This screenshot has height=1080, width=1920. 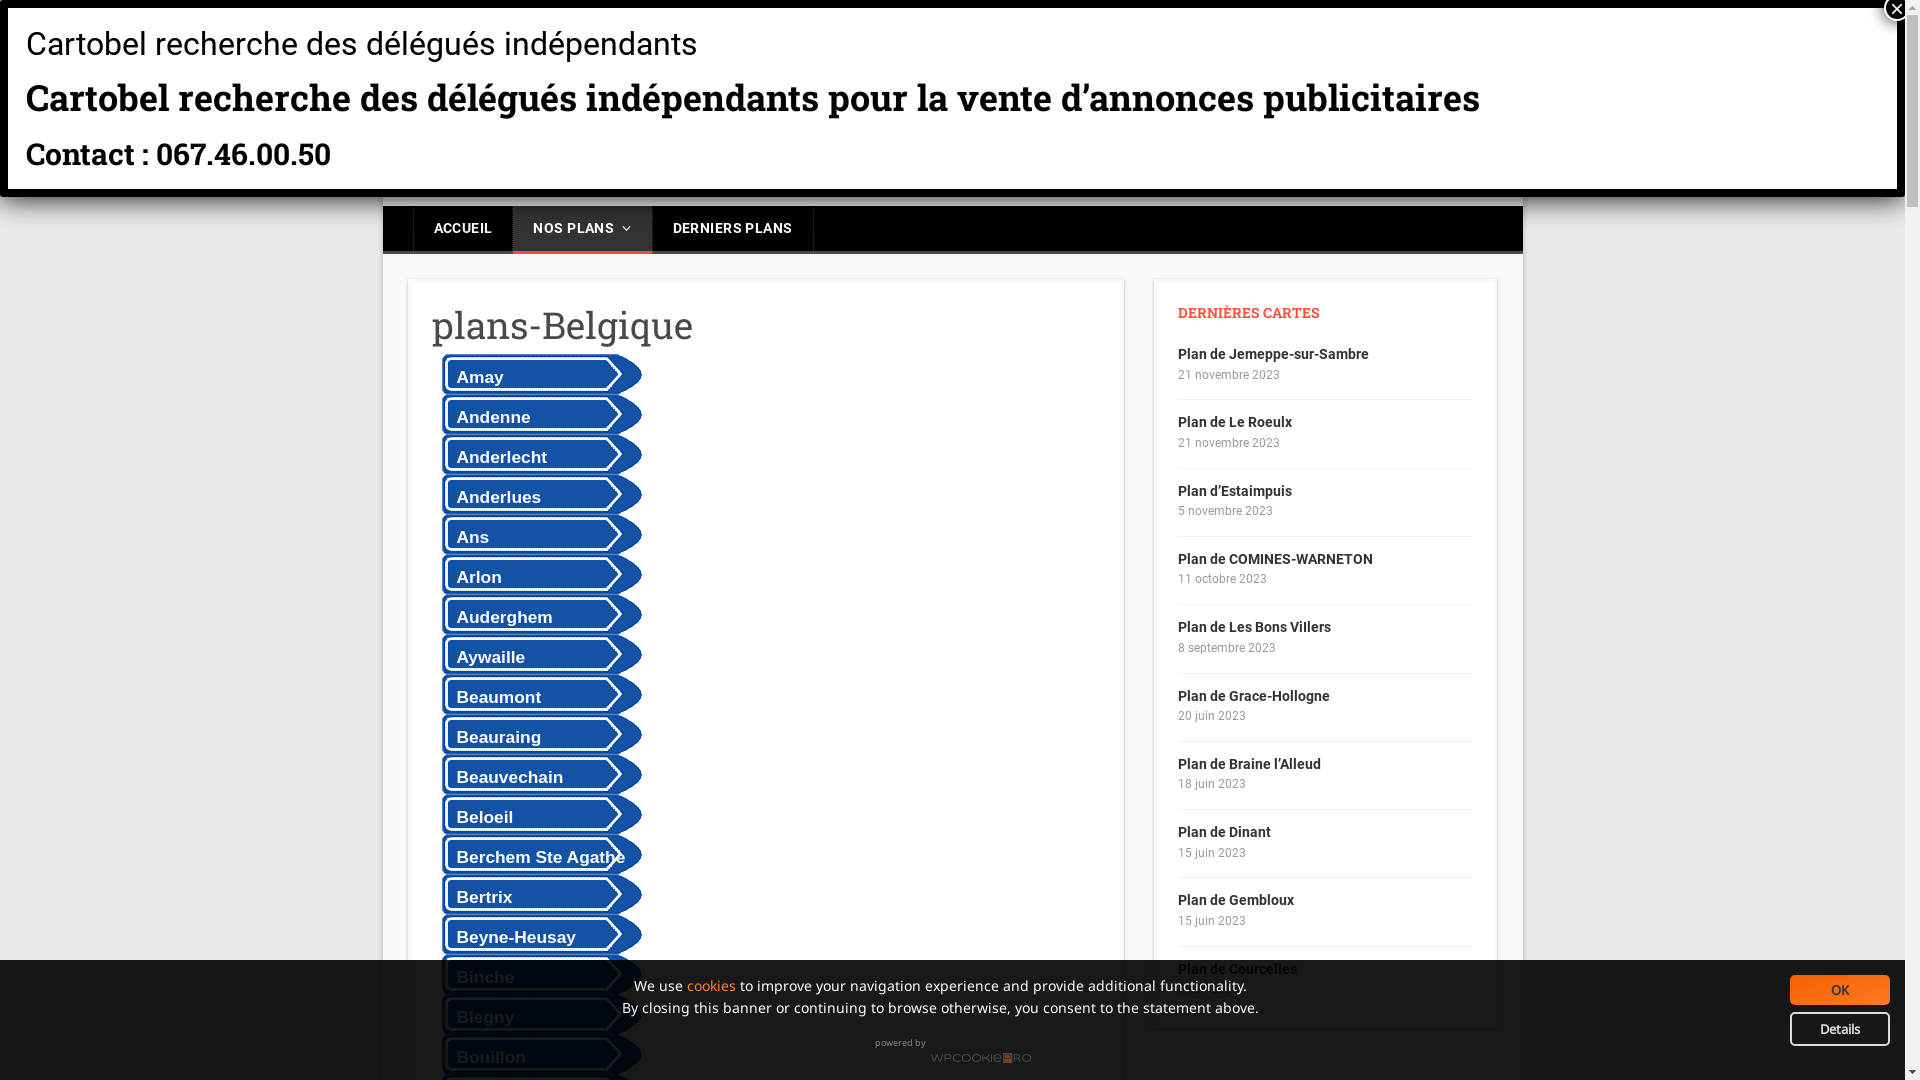 What do you see at coordinates (537, 574) in the screenshot?
I see `Arlon` at bounding box center [537, 574].